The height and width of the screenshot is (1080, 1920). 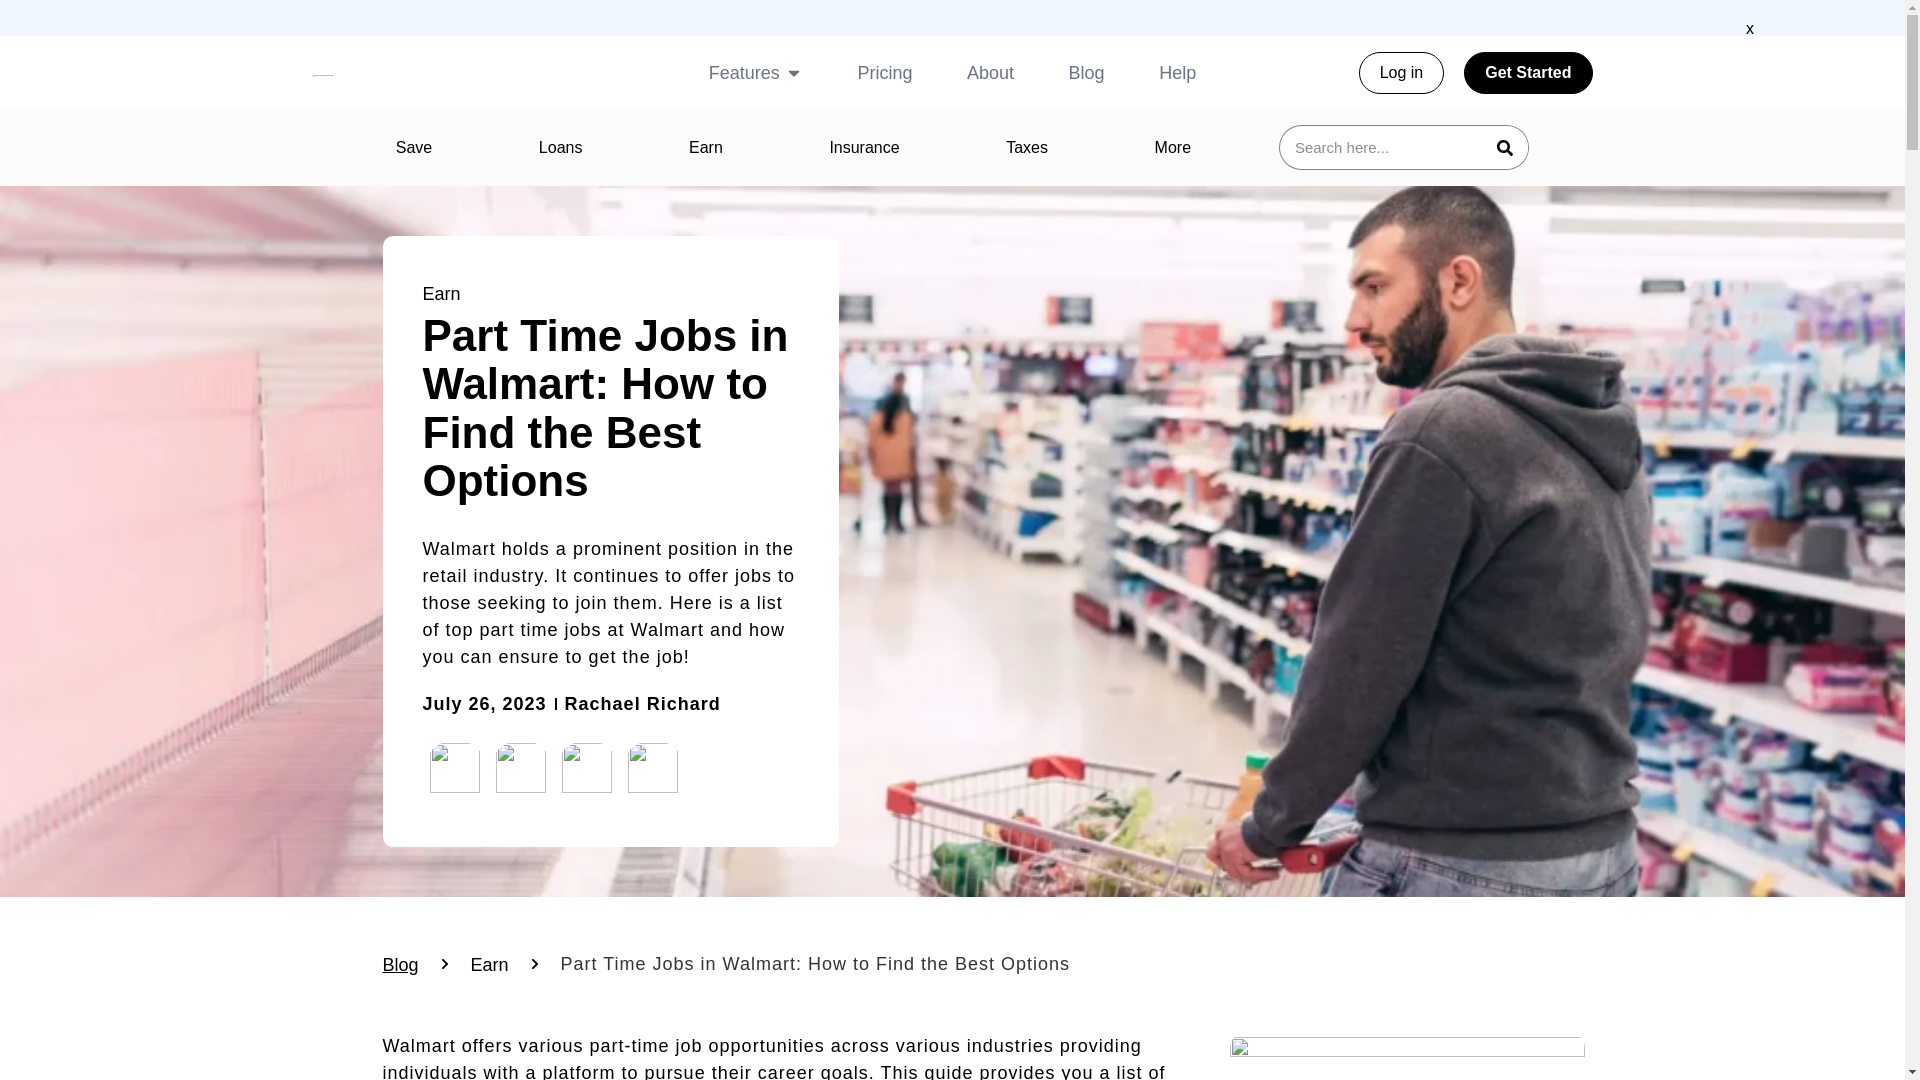 I want to click on Save, so click(x=413, y=148).